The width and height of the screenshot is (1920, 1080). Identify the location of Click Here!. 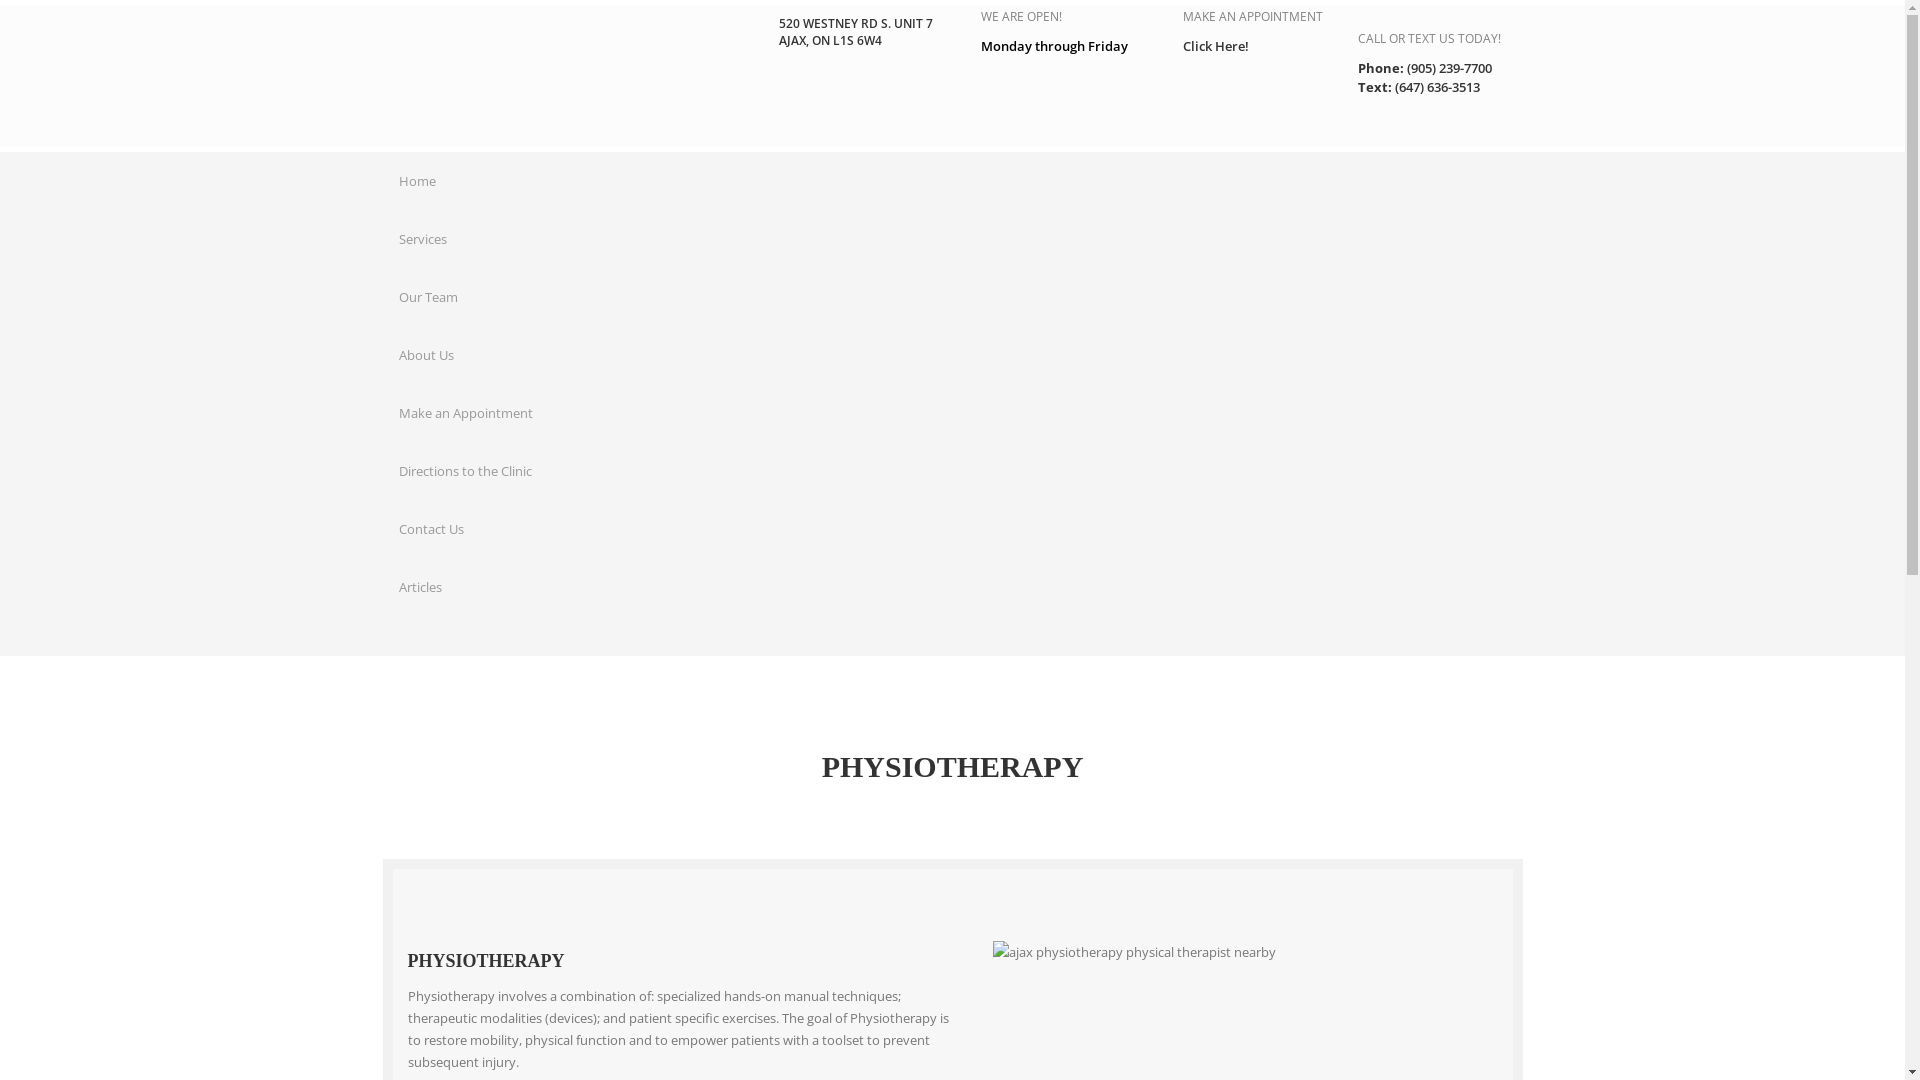
(1215, 46).